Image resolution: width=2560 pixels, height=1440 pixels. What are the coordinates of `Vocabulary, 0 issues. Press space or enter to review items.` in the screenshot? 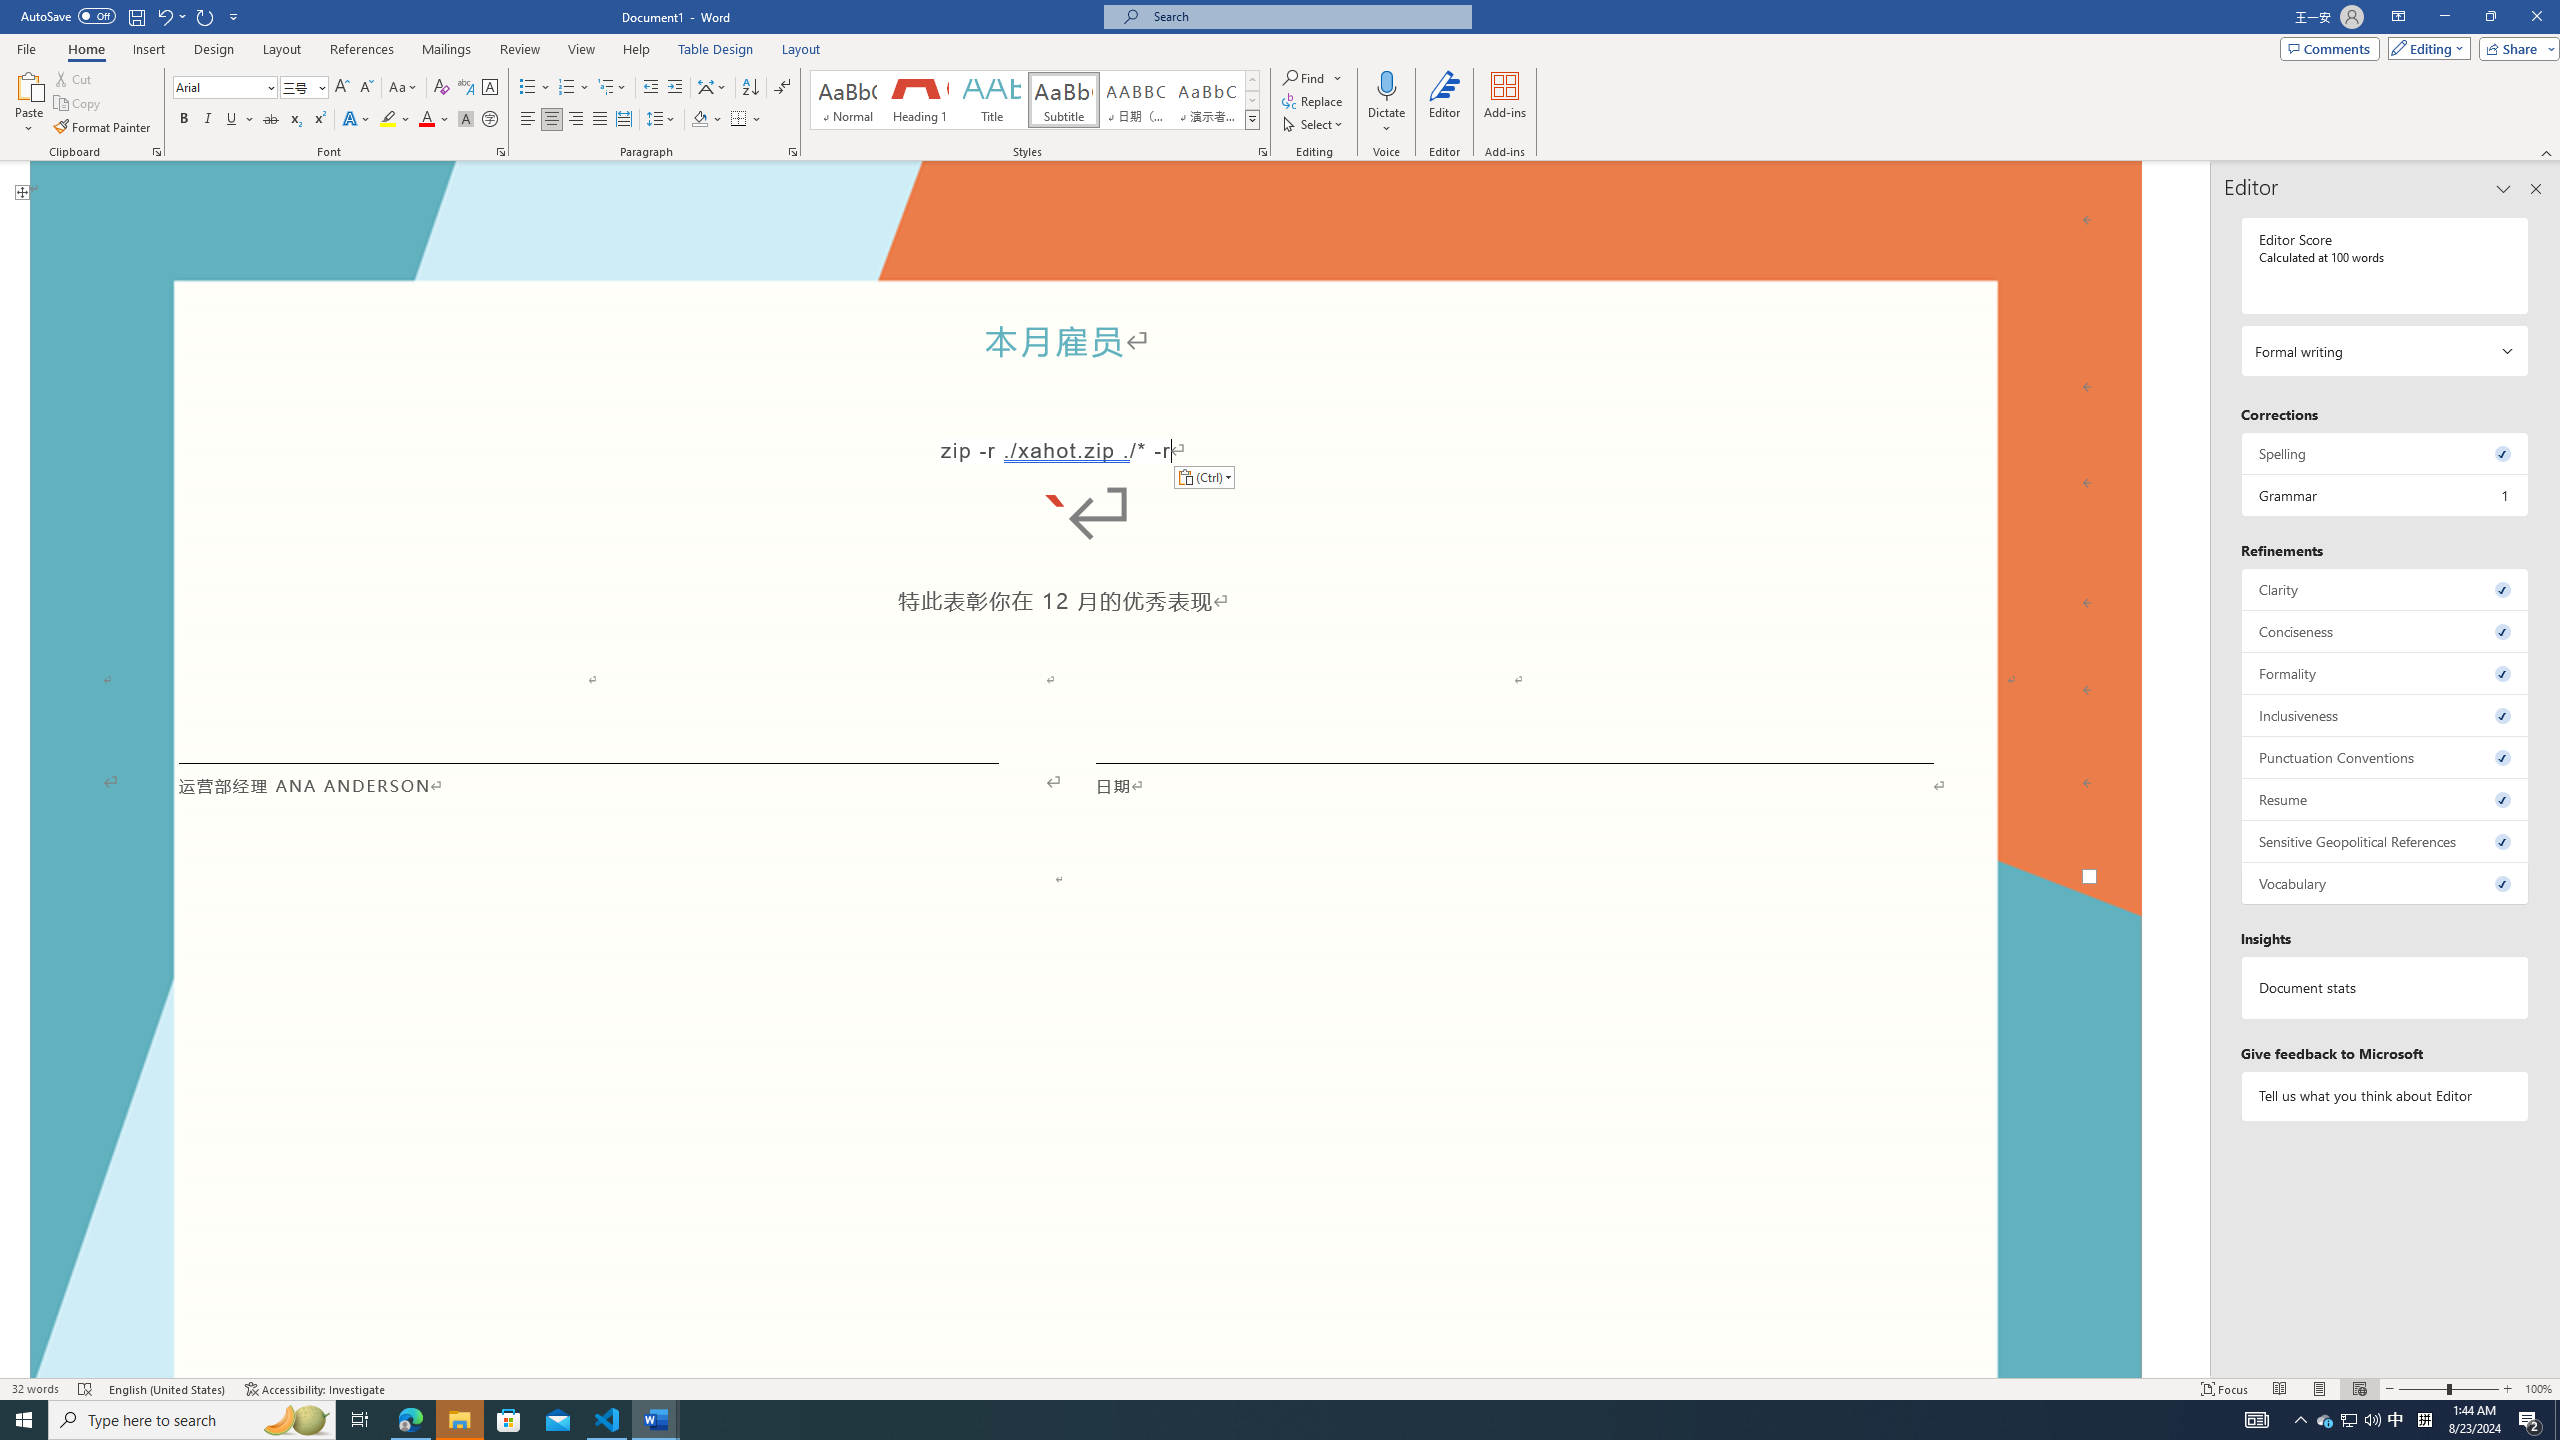 It's located at (2386, 883).